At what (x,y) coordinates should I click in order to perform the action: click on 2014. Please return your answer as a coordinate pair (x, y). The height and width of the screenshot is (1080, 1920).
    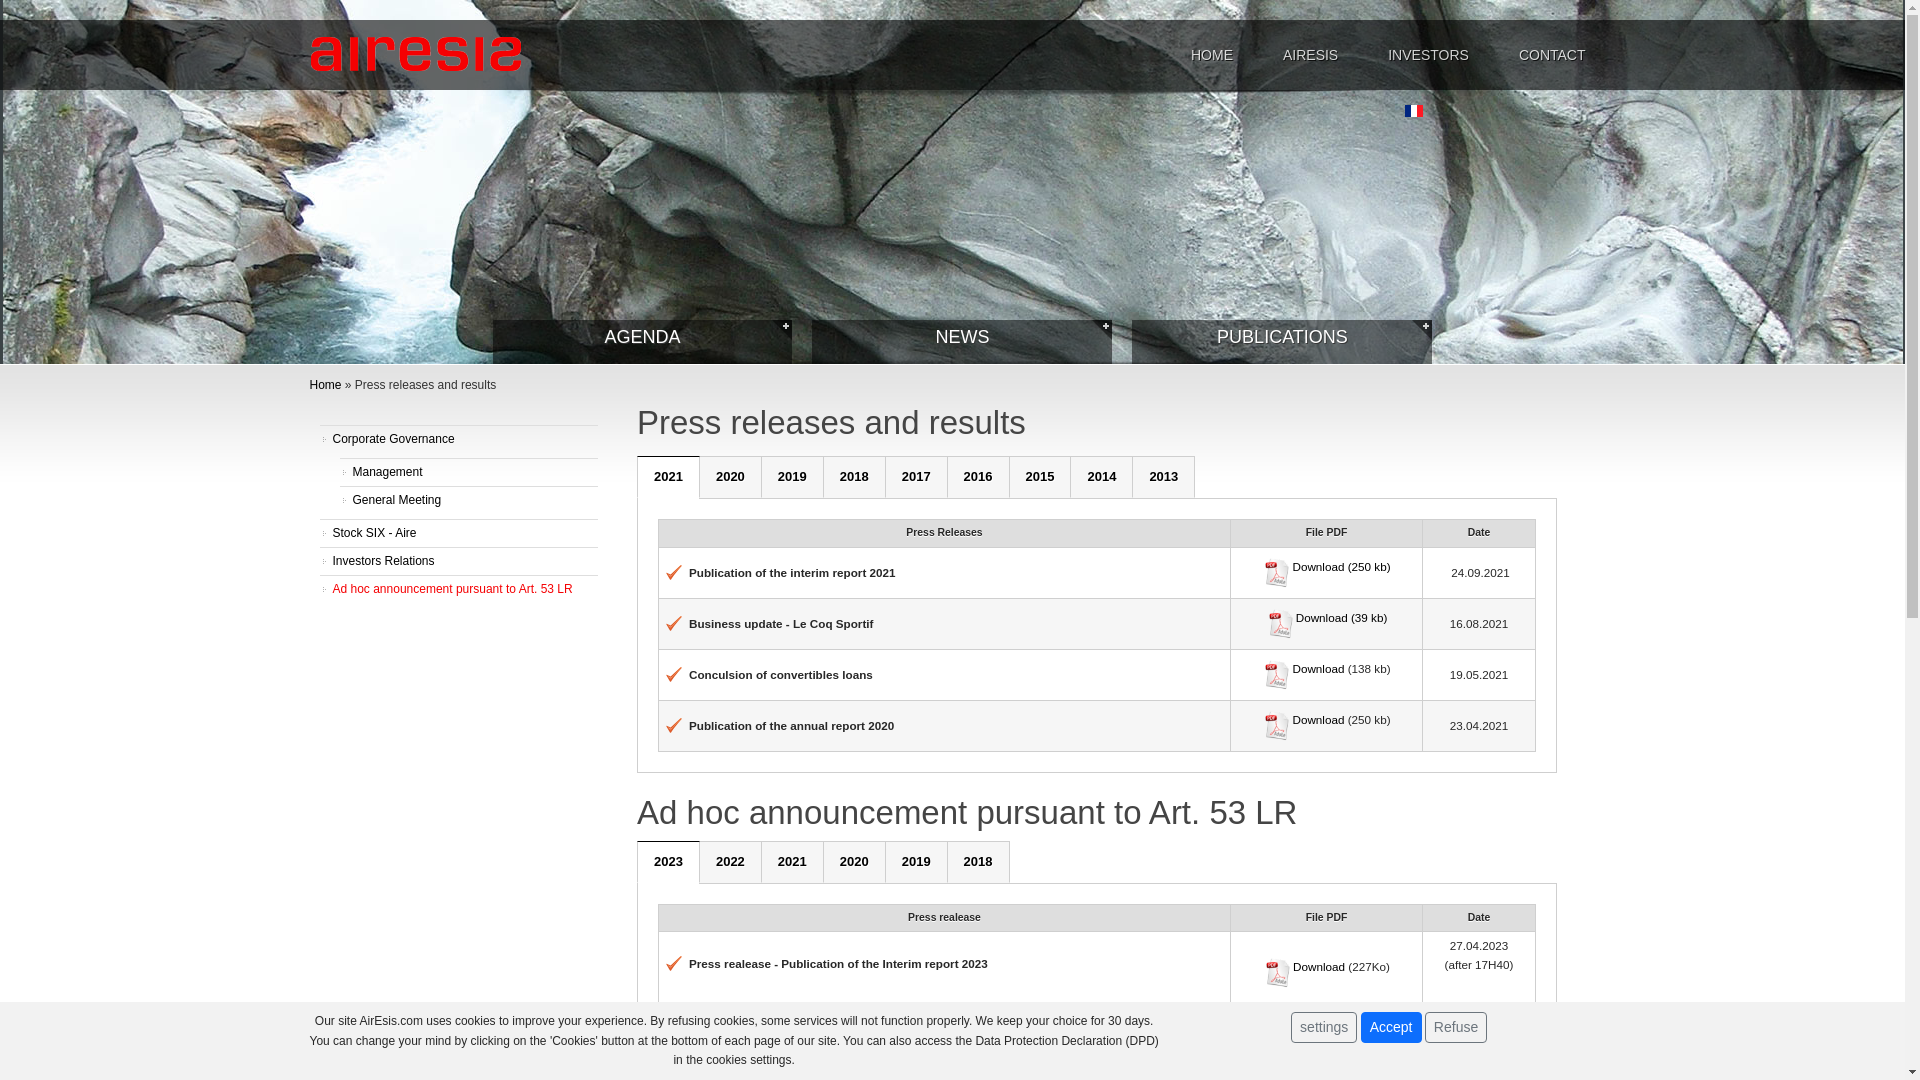
    Looking at the image, I should click on (1102, 477).